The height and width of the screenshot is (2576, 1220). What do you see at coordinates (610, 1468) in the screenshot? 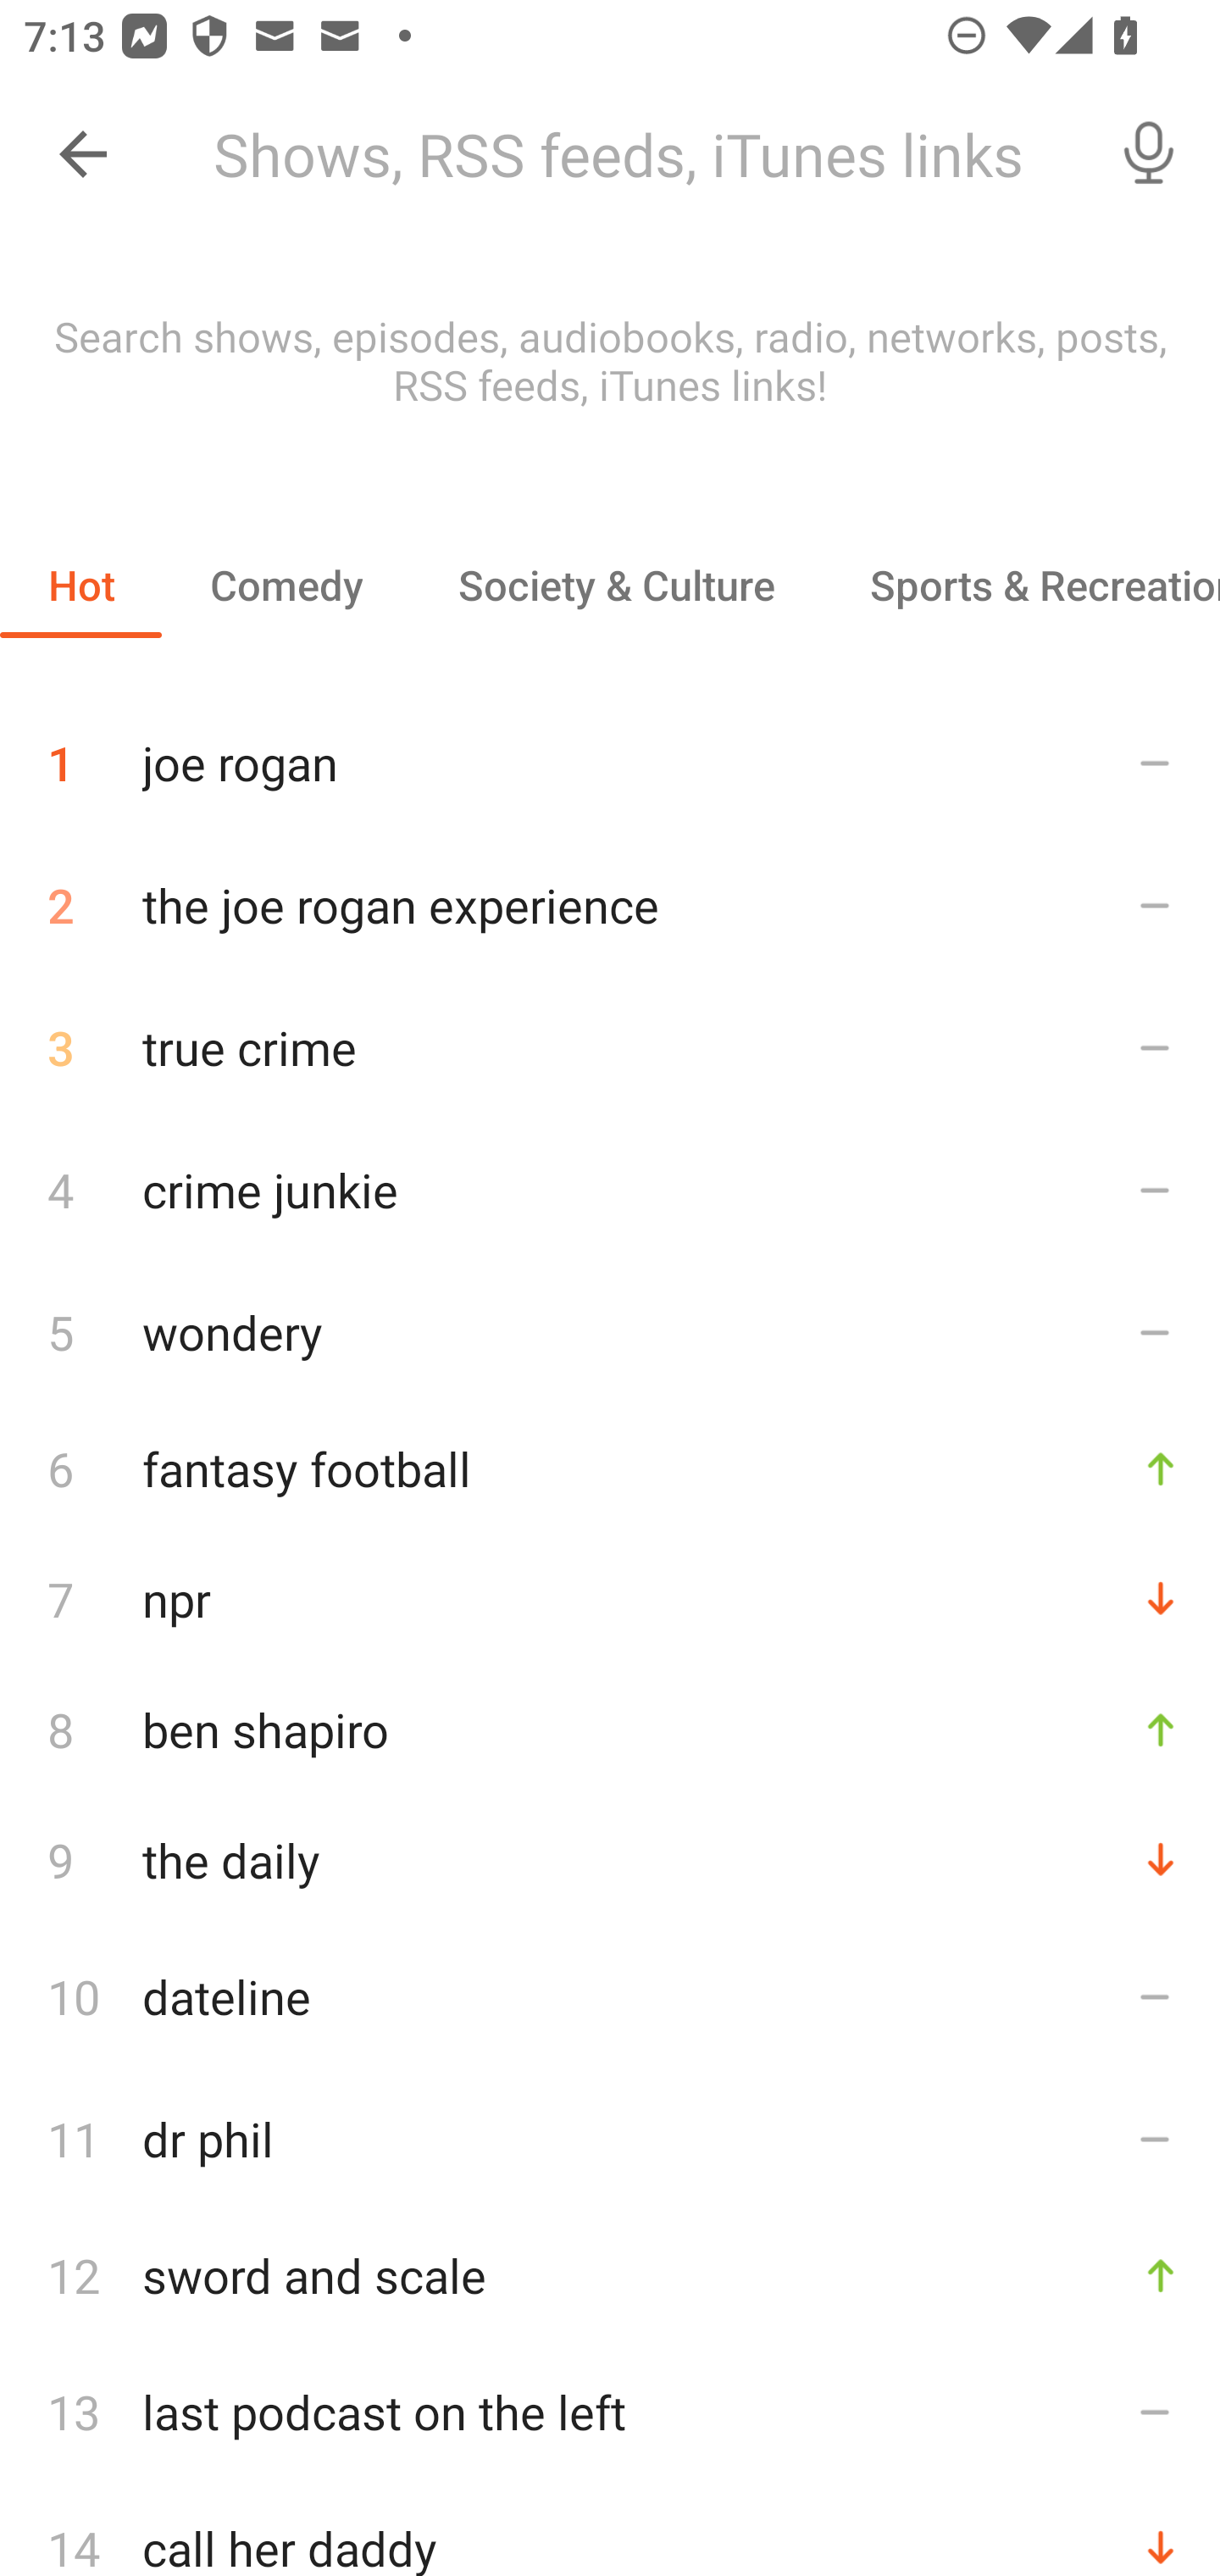
I see `6 fantasy football` at bounding box center [610, 1468].